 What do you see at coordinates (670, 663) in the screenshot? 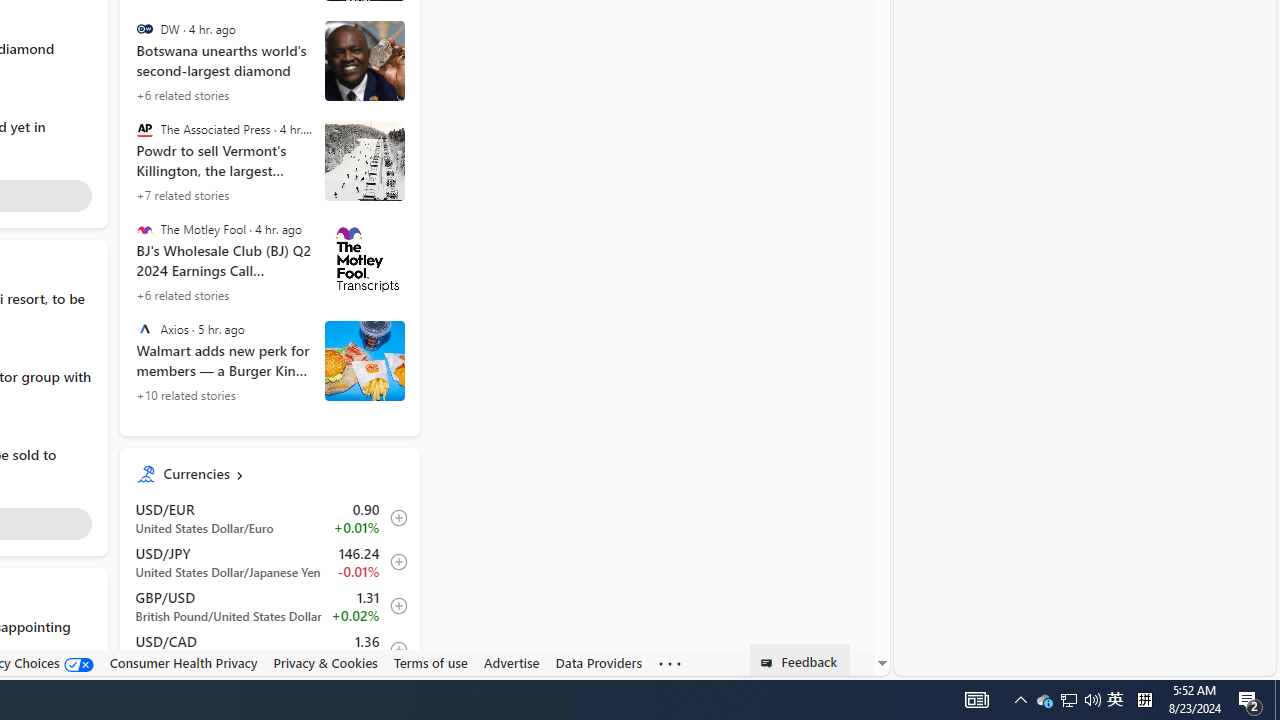
I see `Class: oneFooter_seeMore-DS-EntryPoint1-1` at bounding box center [670, 663].